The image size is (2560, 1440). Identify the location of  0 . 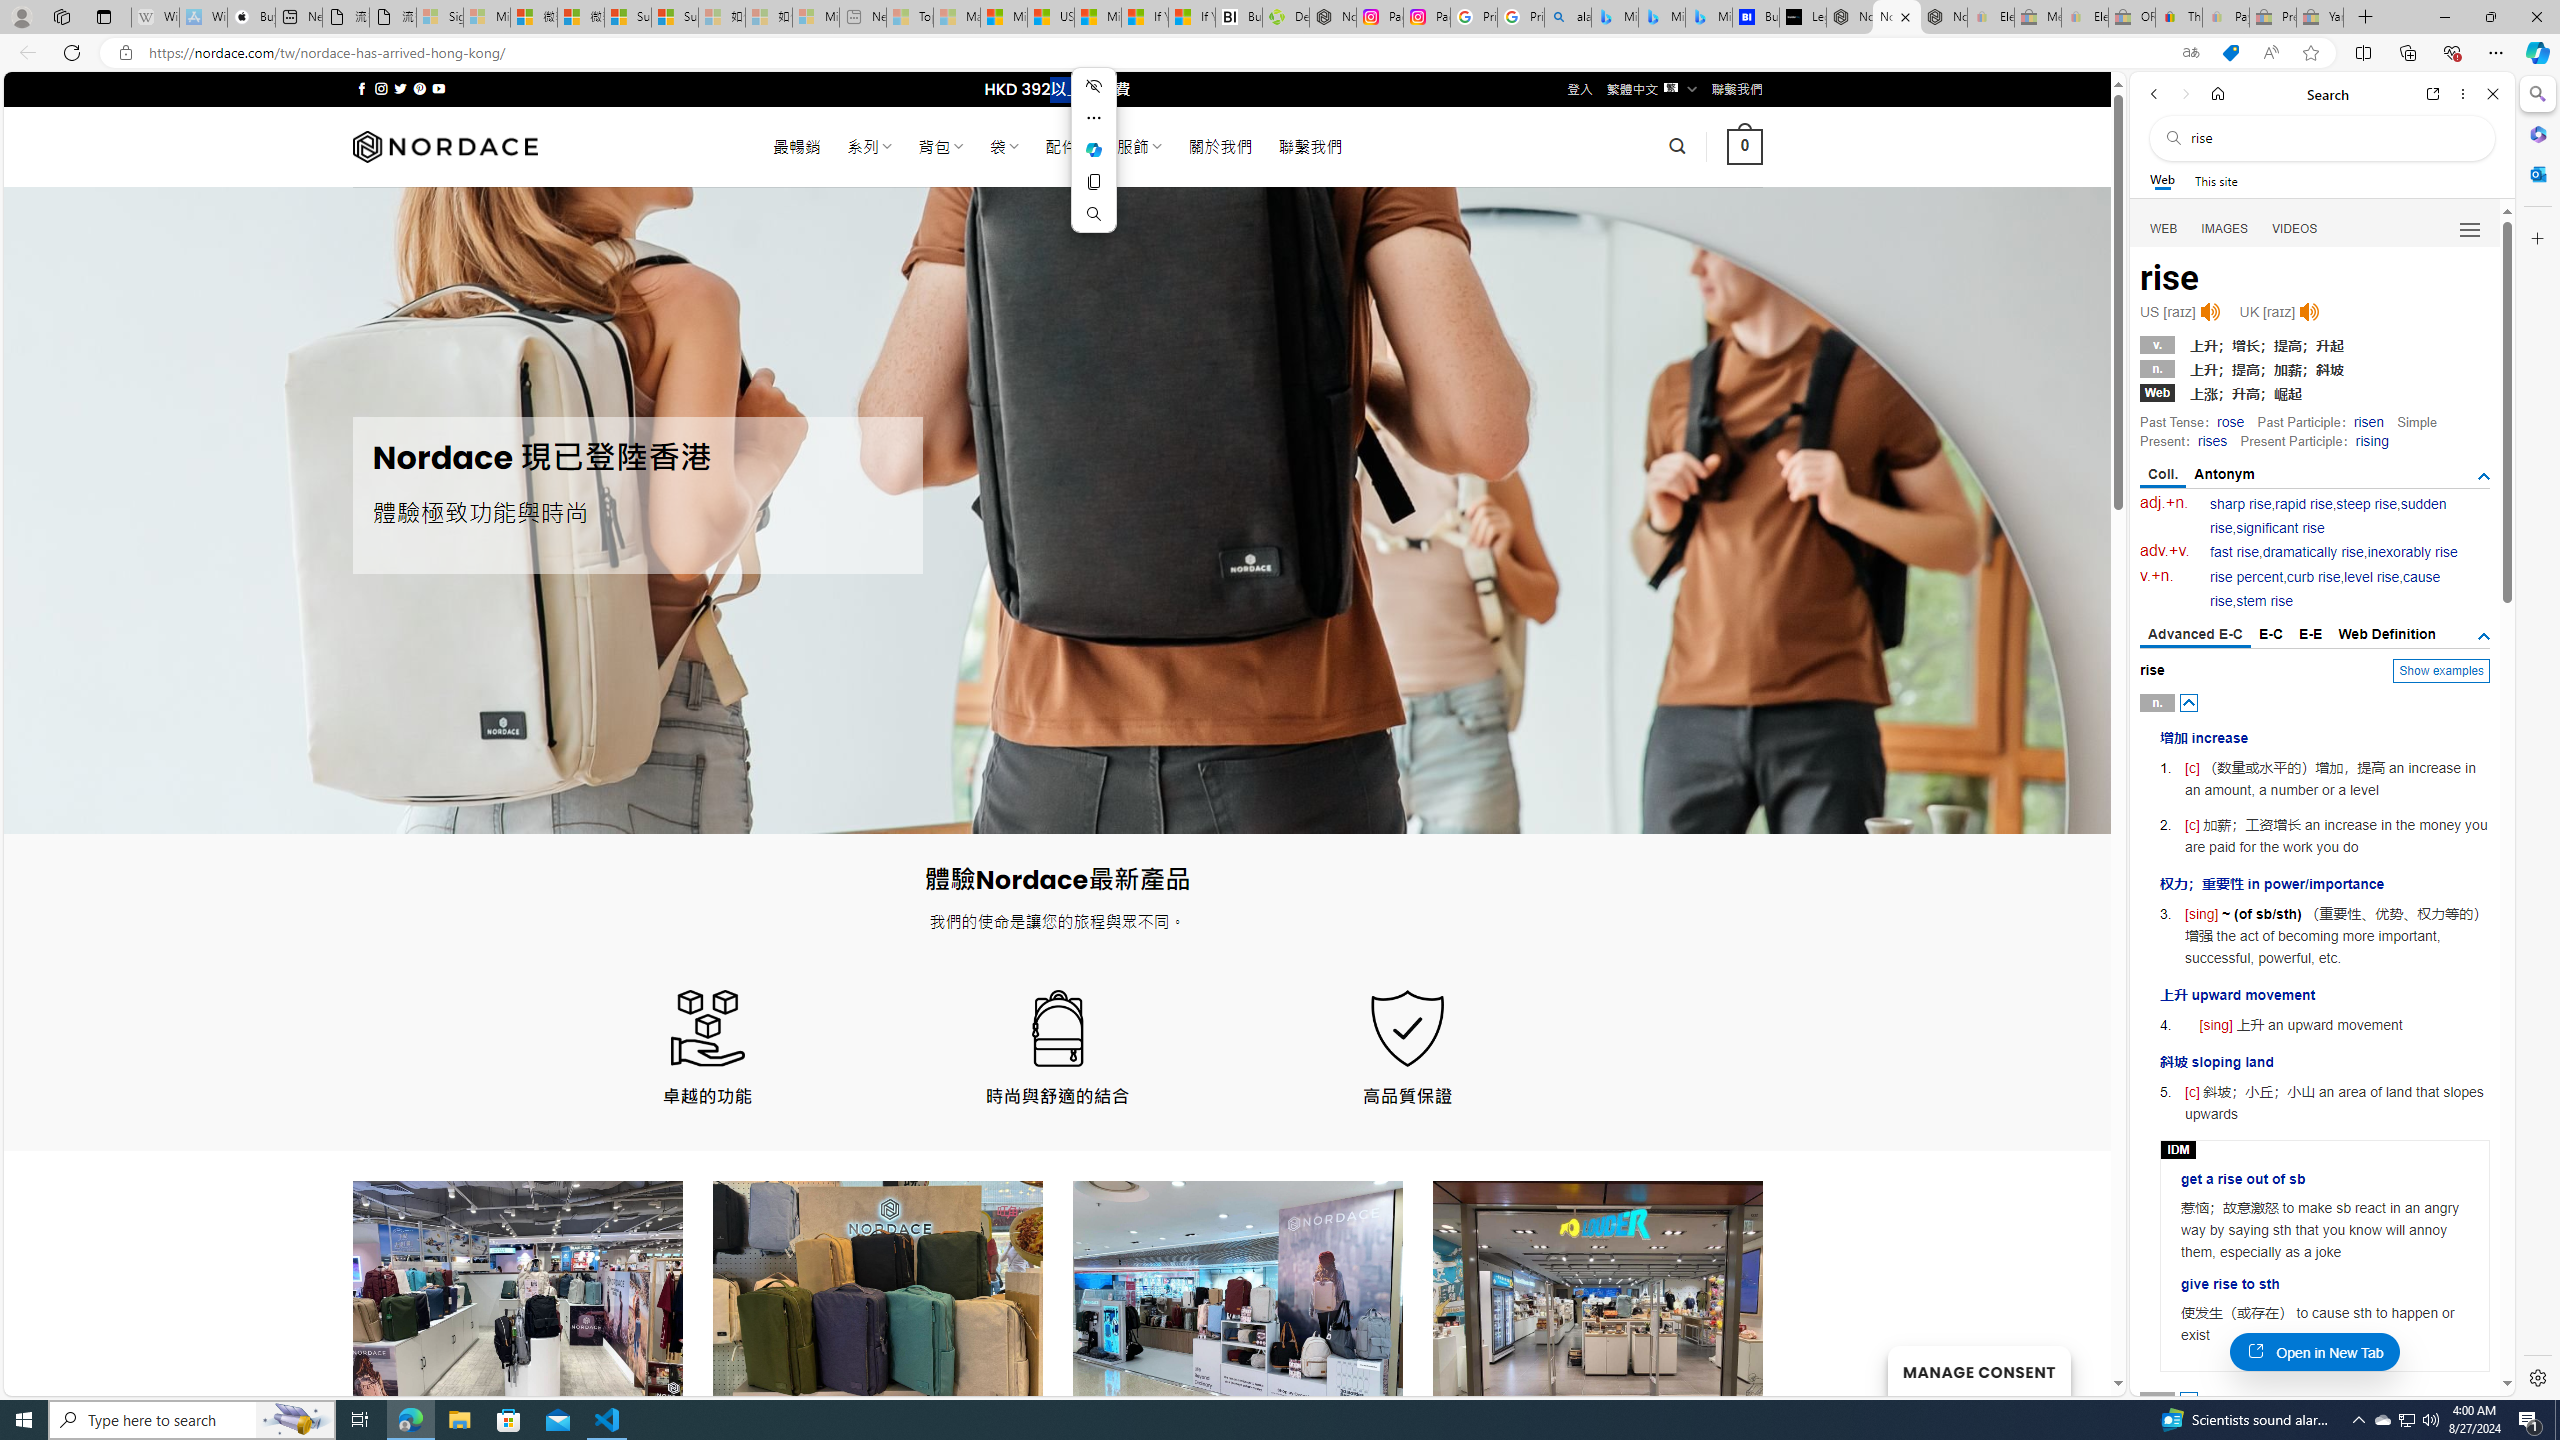
(1746, 146).